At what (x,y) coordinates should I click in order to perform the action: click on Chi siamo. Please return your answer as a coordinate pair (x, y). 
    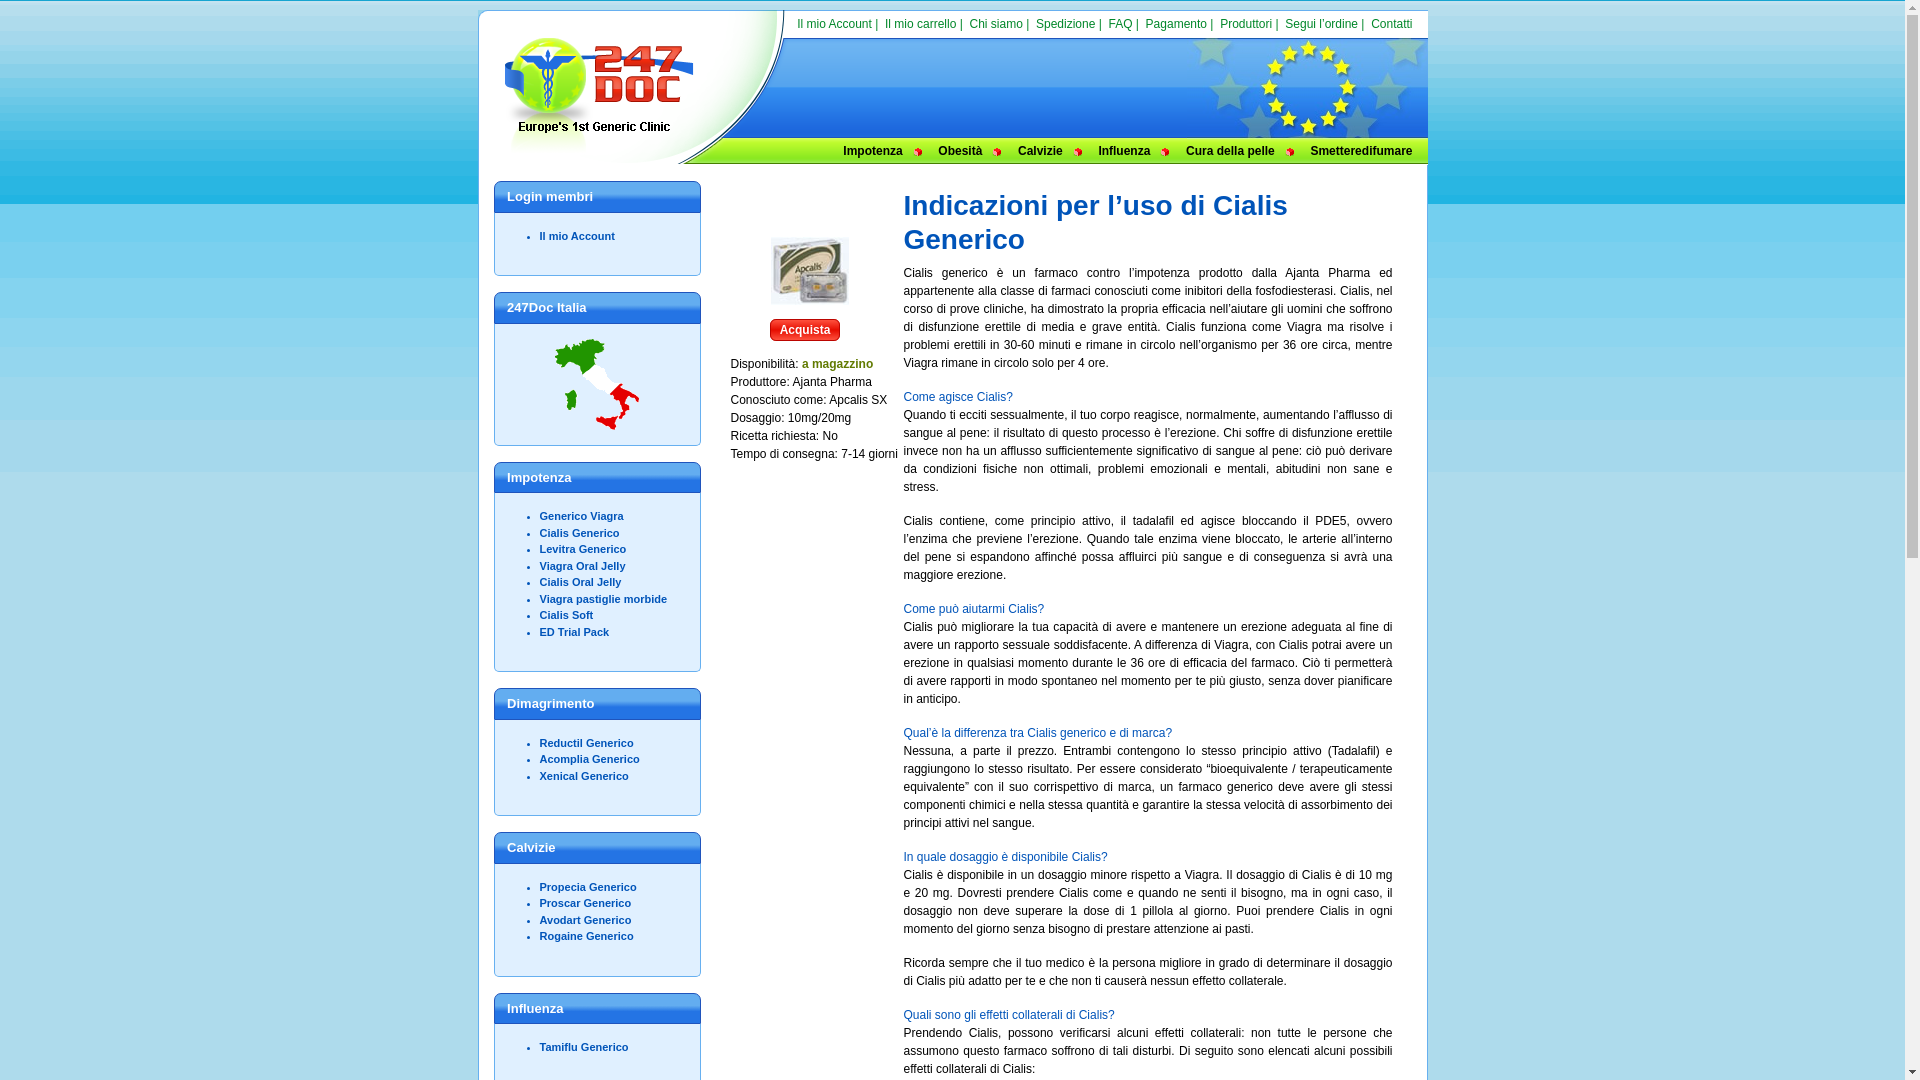
    Looking at the image, I should click on (995, 24).